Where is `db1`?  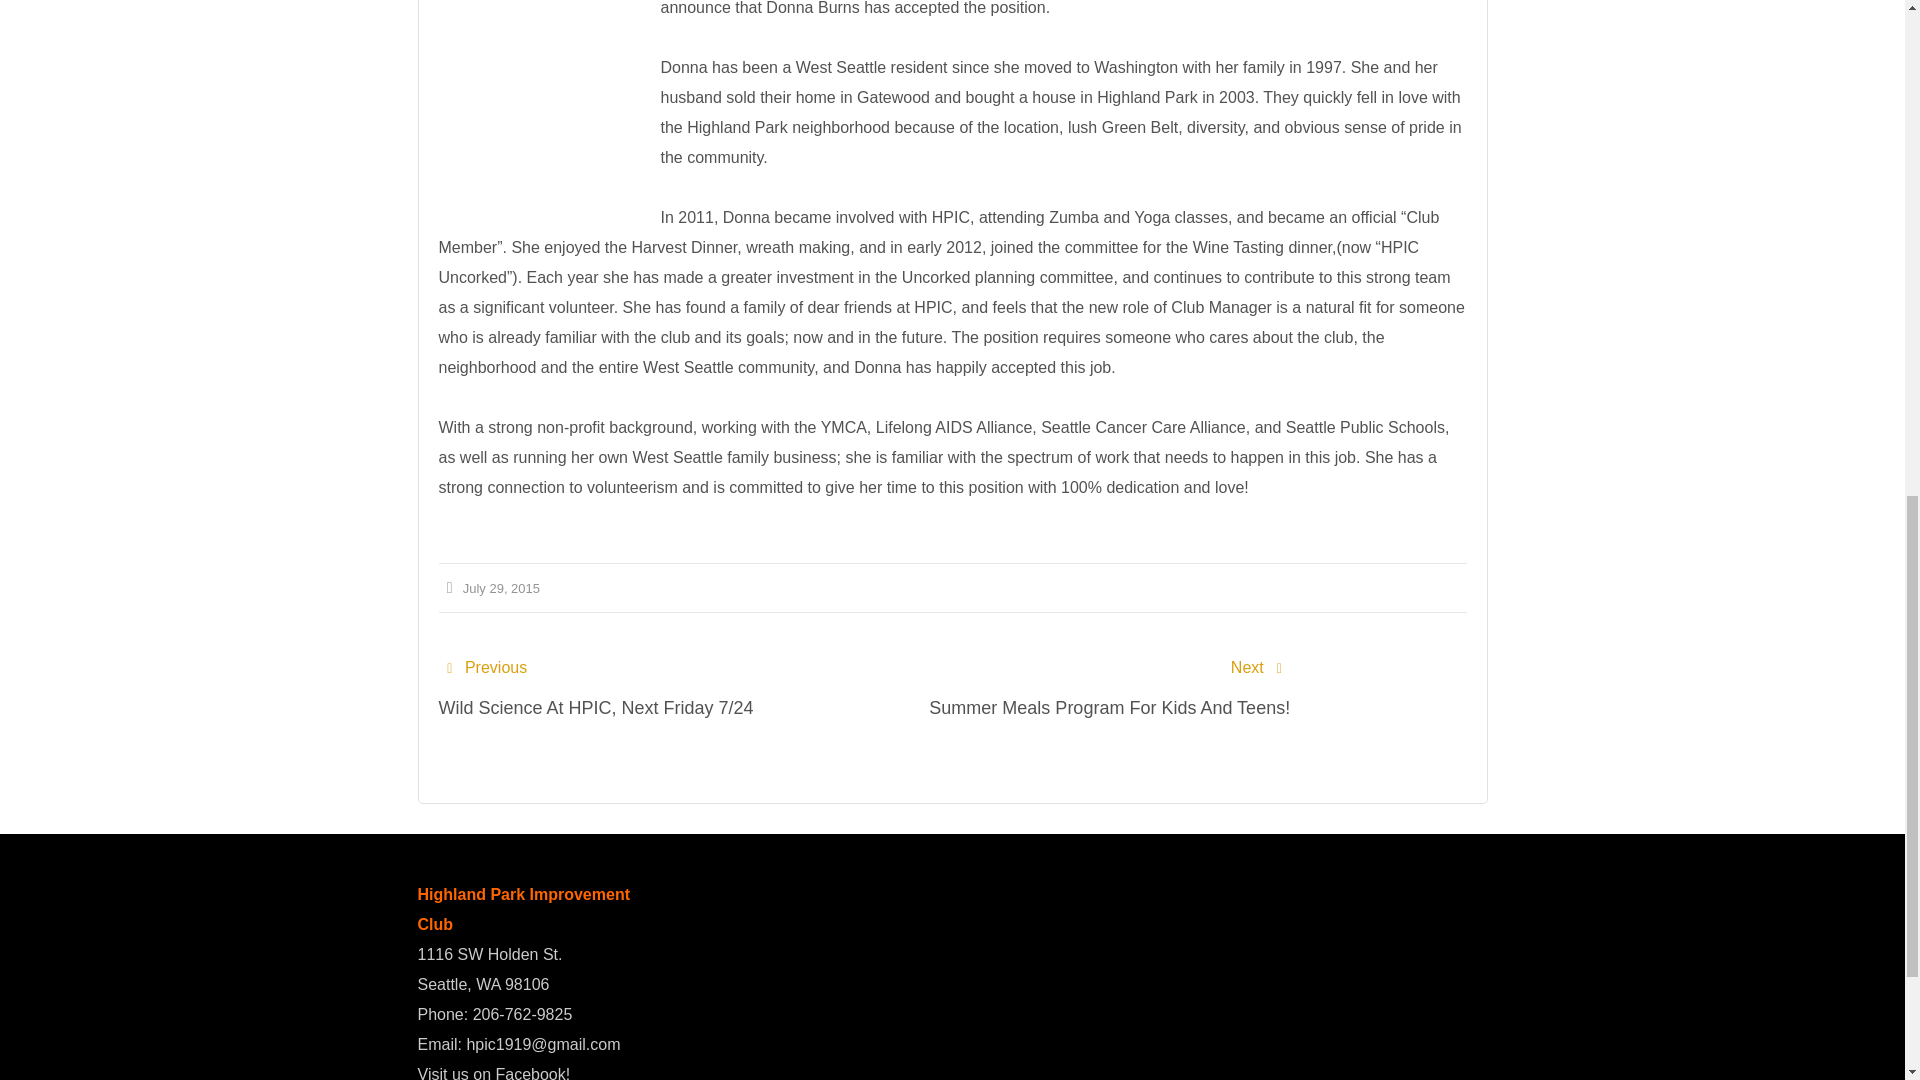 db1 is located at coordinates (536, 110).